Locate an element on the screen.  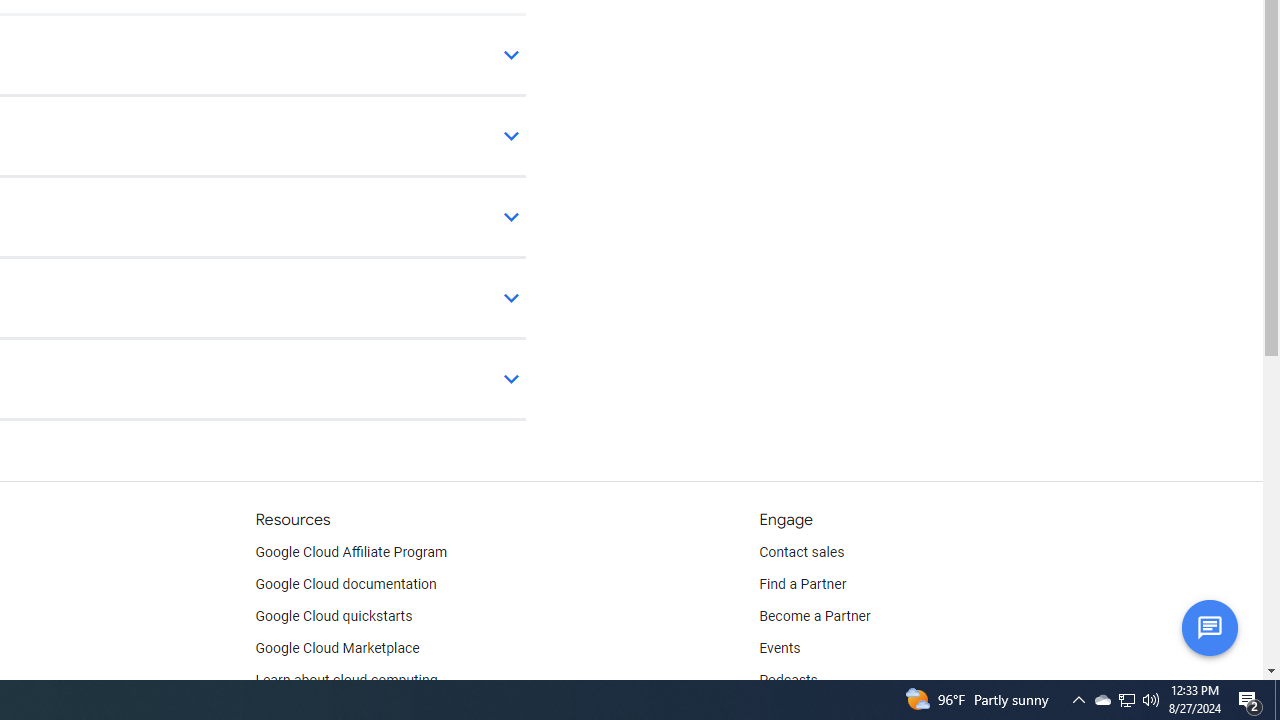
Learn about cloud computing is located at coordinates (346, 680).